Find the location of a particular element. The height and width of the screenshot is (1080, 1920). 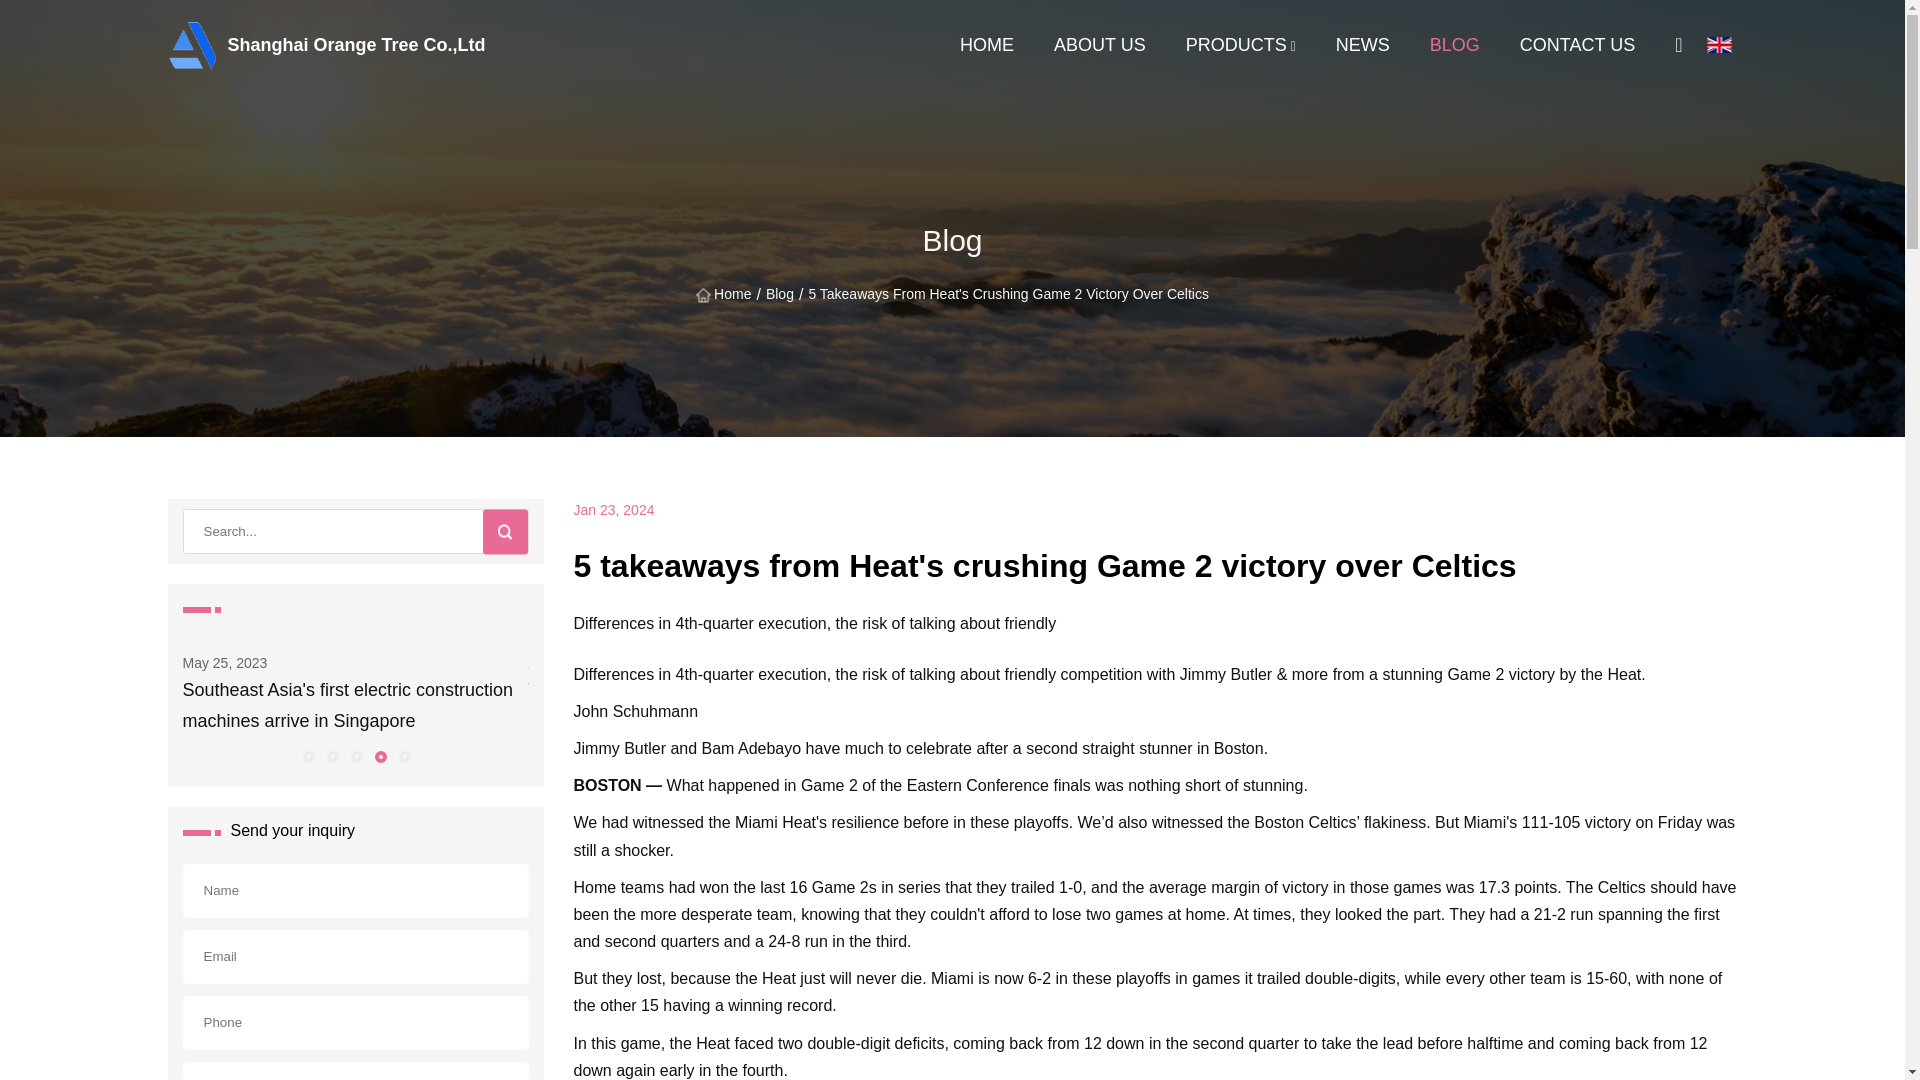

ABOUT US is located at coordinates (1100, 44).